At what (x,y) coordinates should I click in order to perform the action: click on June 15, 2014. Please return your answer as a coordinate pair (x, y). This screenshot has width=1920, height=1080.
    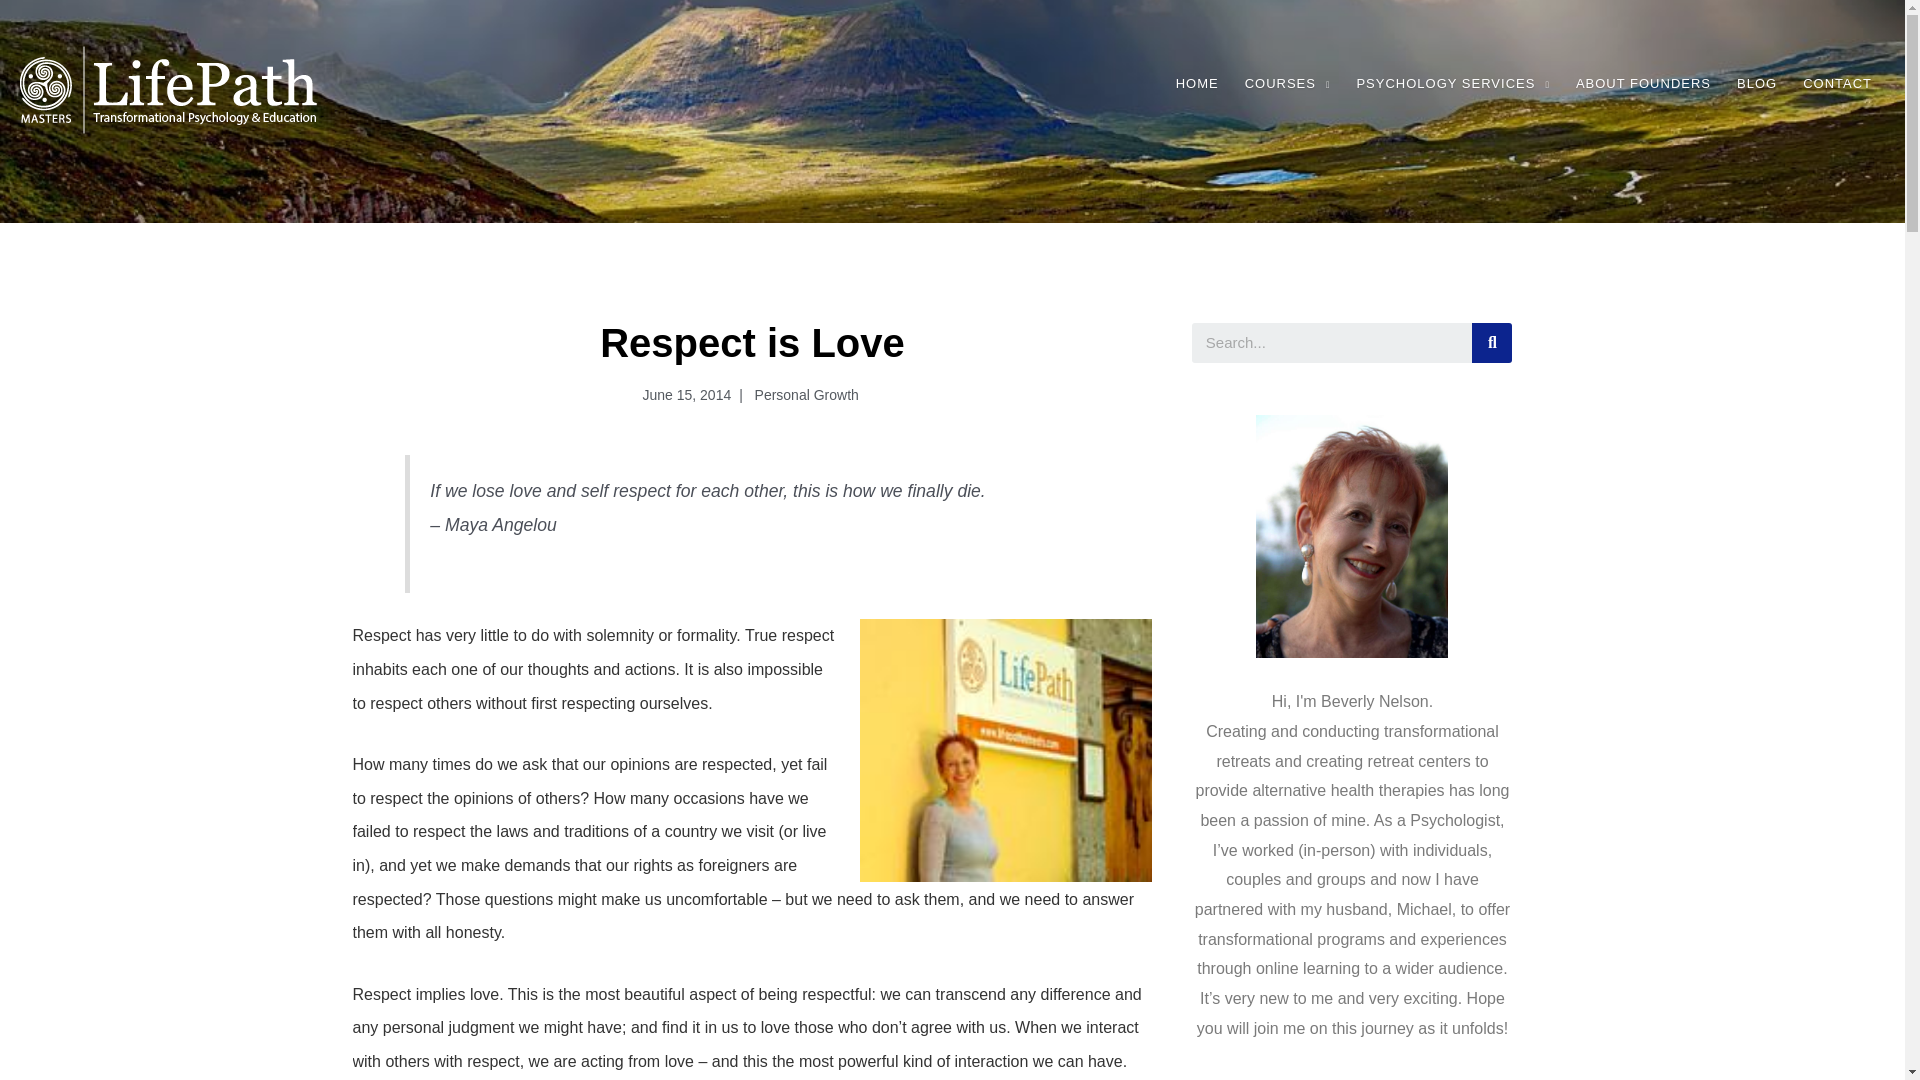
    Looking at the image, I should click on (682, 396).